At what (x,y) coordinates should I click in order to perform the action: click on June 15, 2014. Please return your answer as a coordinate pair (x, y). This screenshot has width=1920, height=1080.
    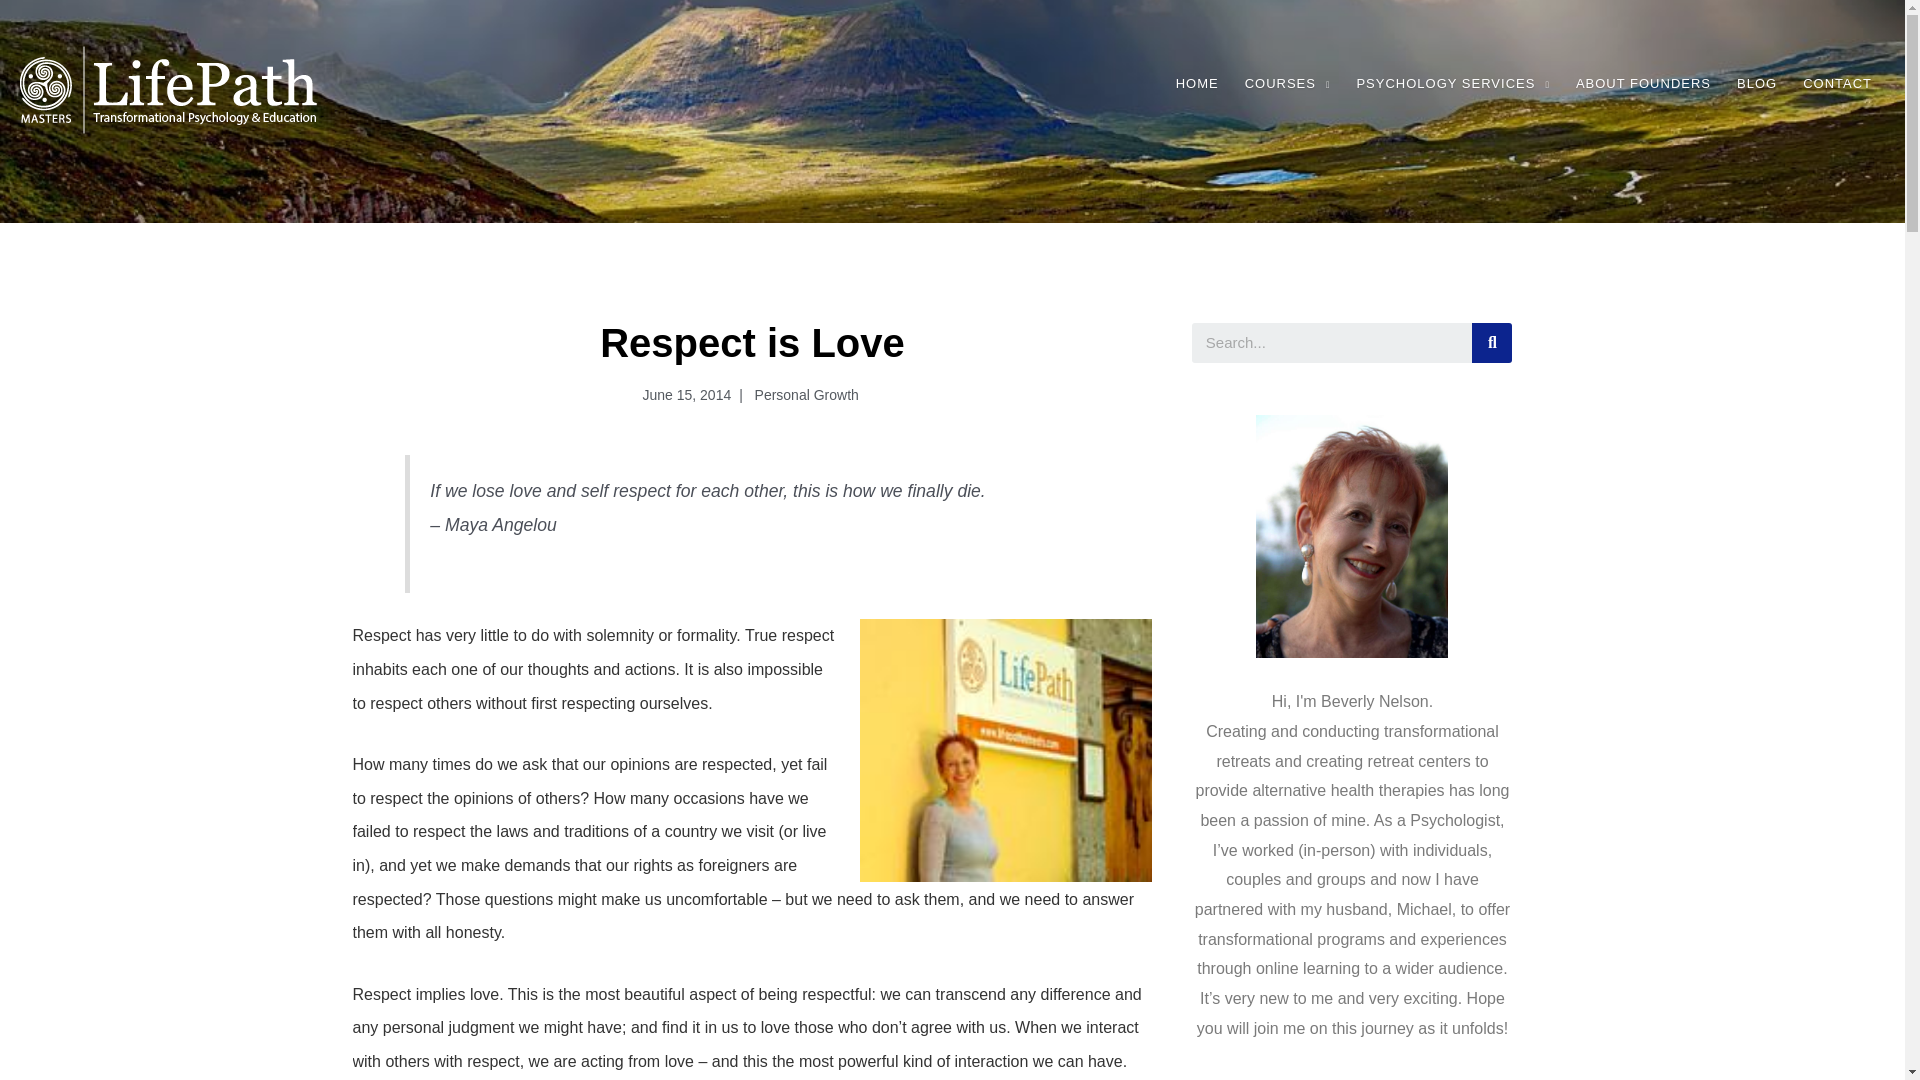
    Looking at the image, I should click on (682, 396).